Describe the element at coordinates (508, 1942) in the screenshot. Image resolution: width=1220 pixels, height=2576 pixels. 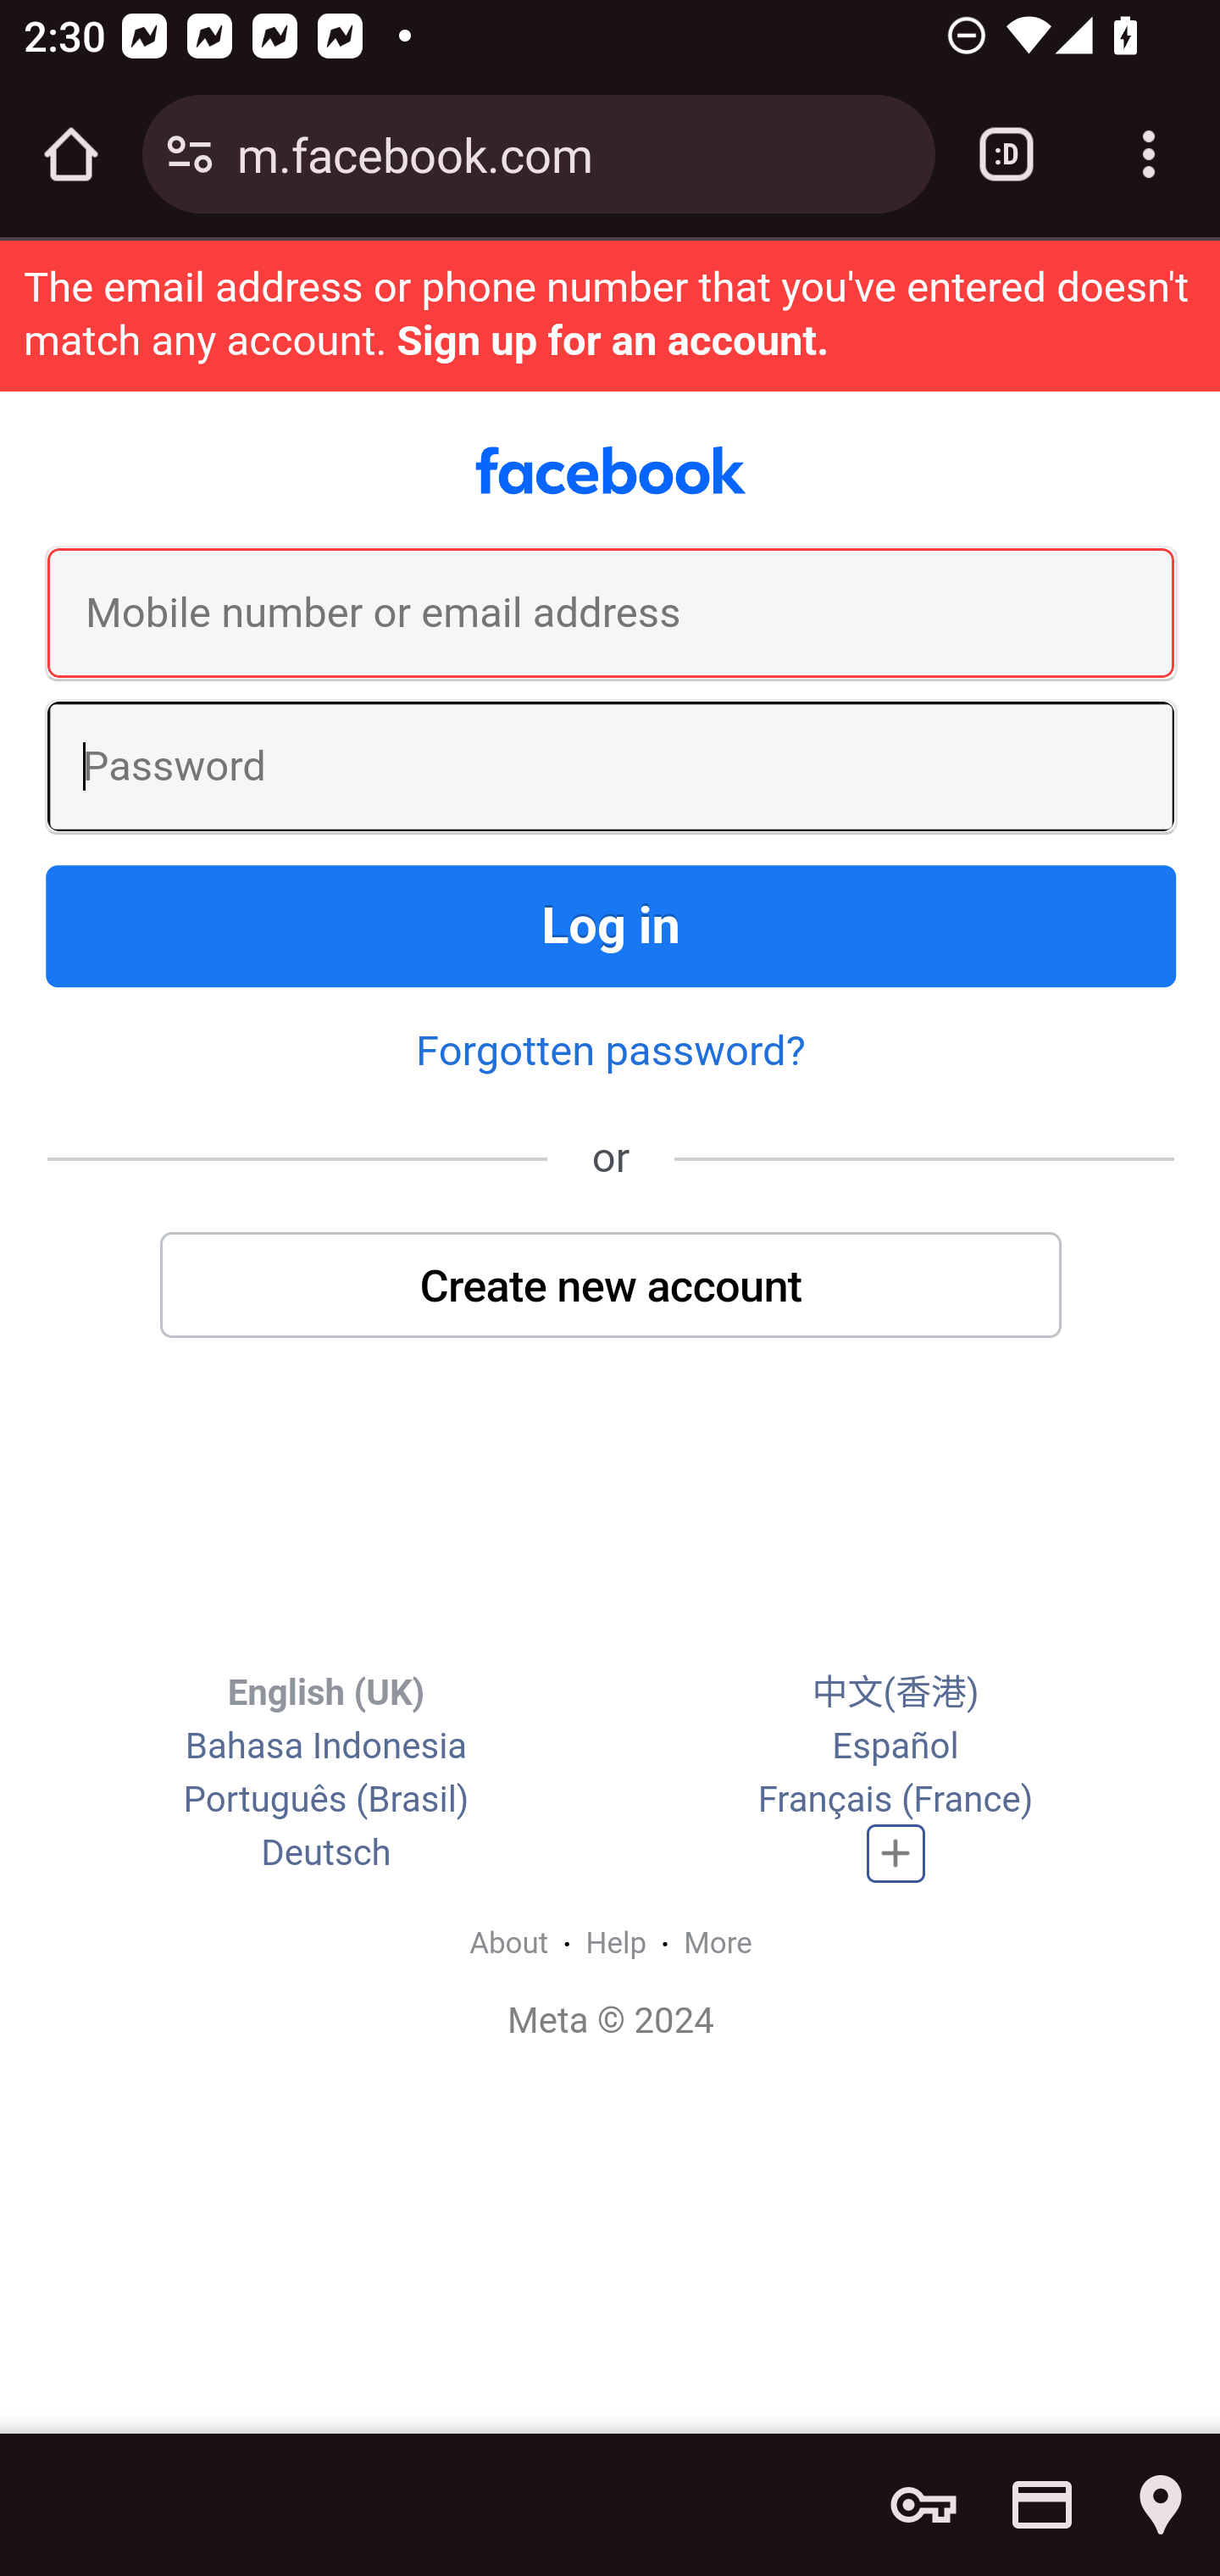
I see `About` at that location.